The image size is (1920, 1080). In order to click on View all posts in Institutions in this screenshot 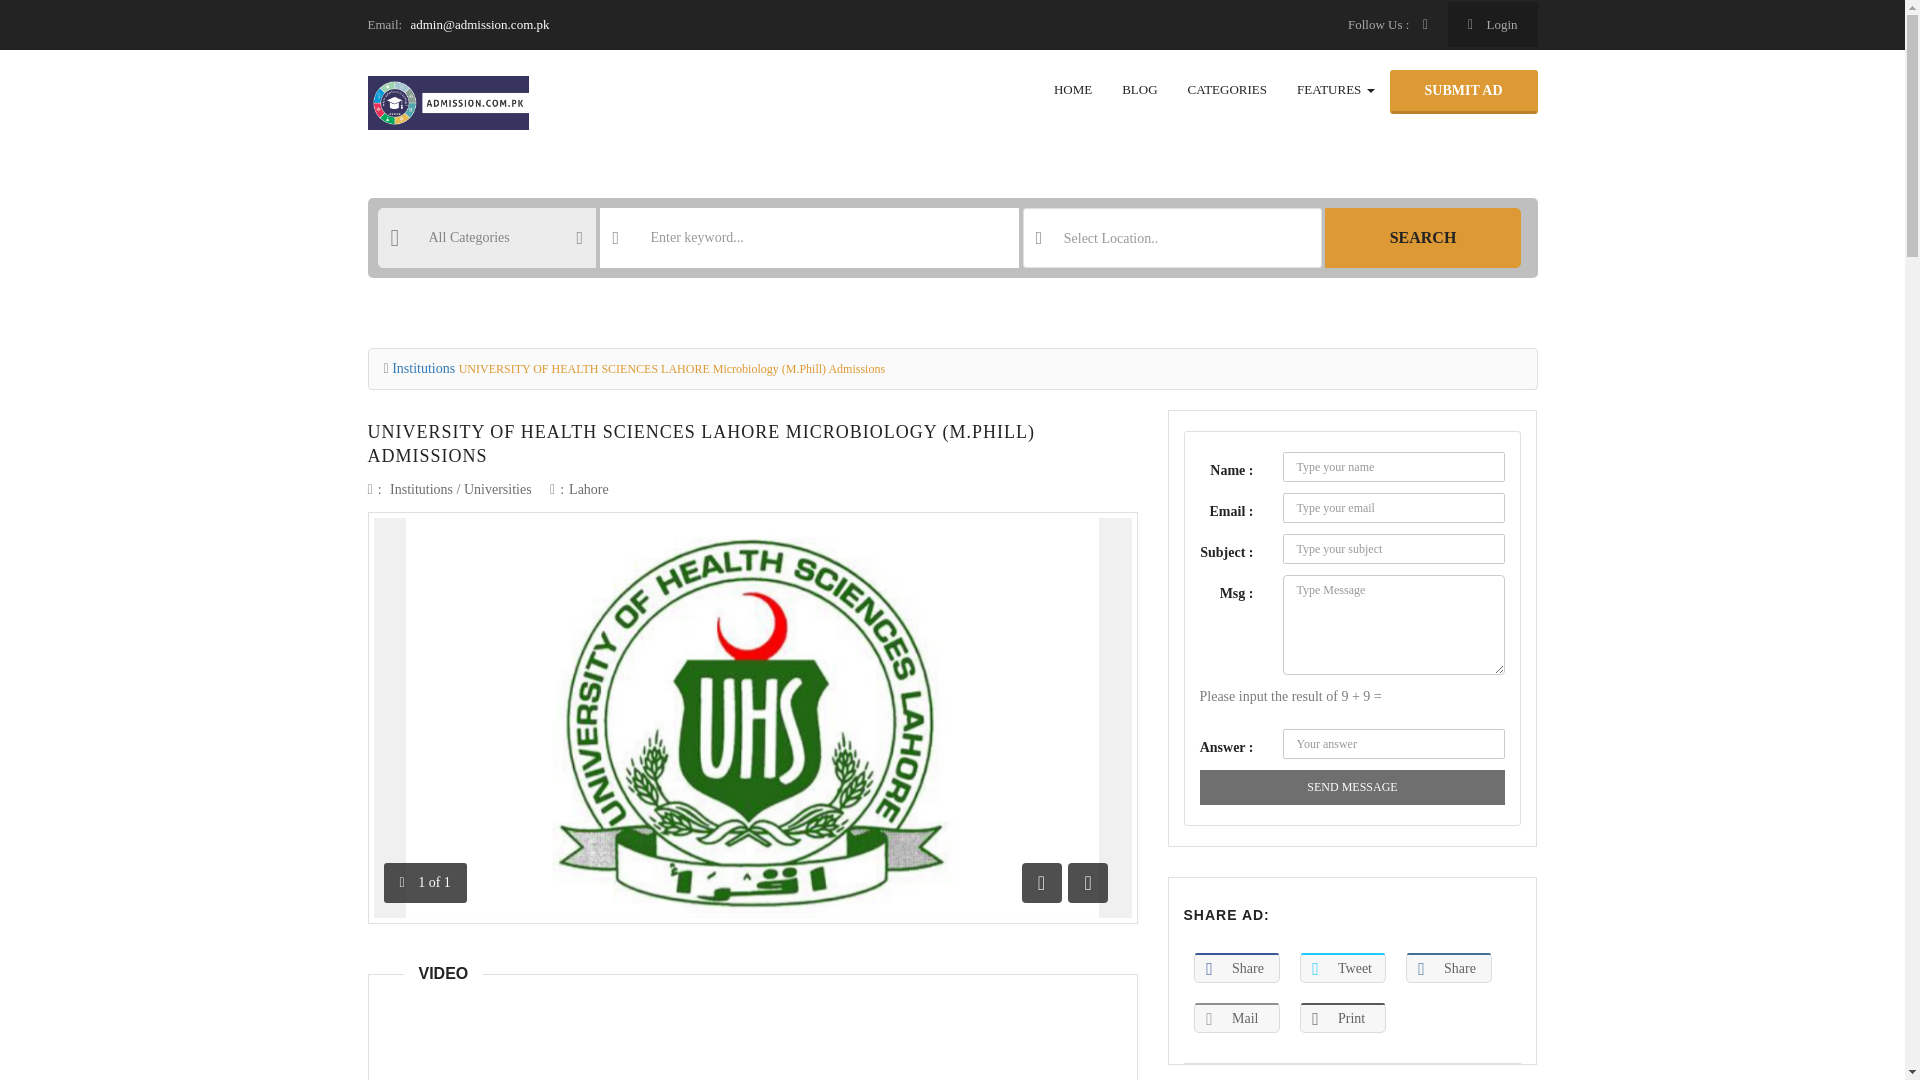, I will do `click(421, 488)`.